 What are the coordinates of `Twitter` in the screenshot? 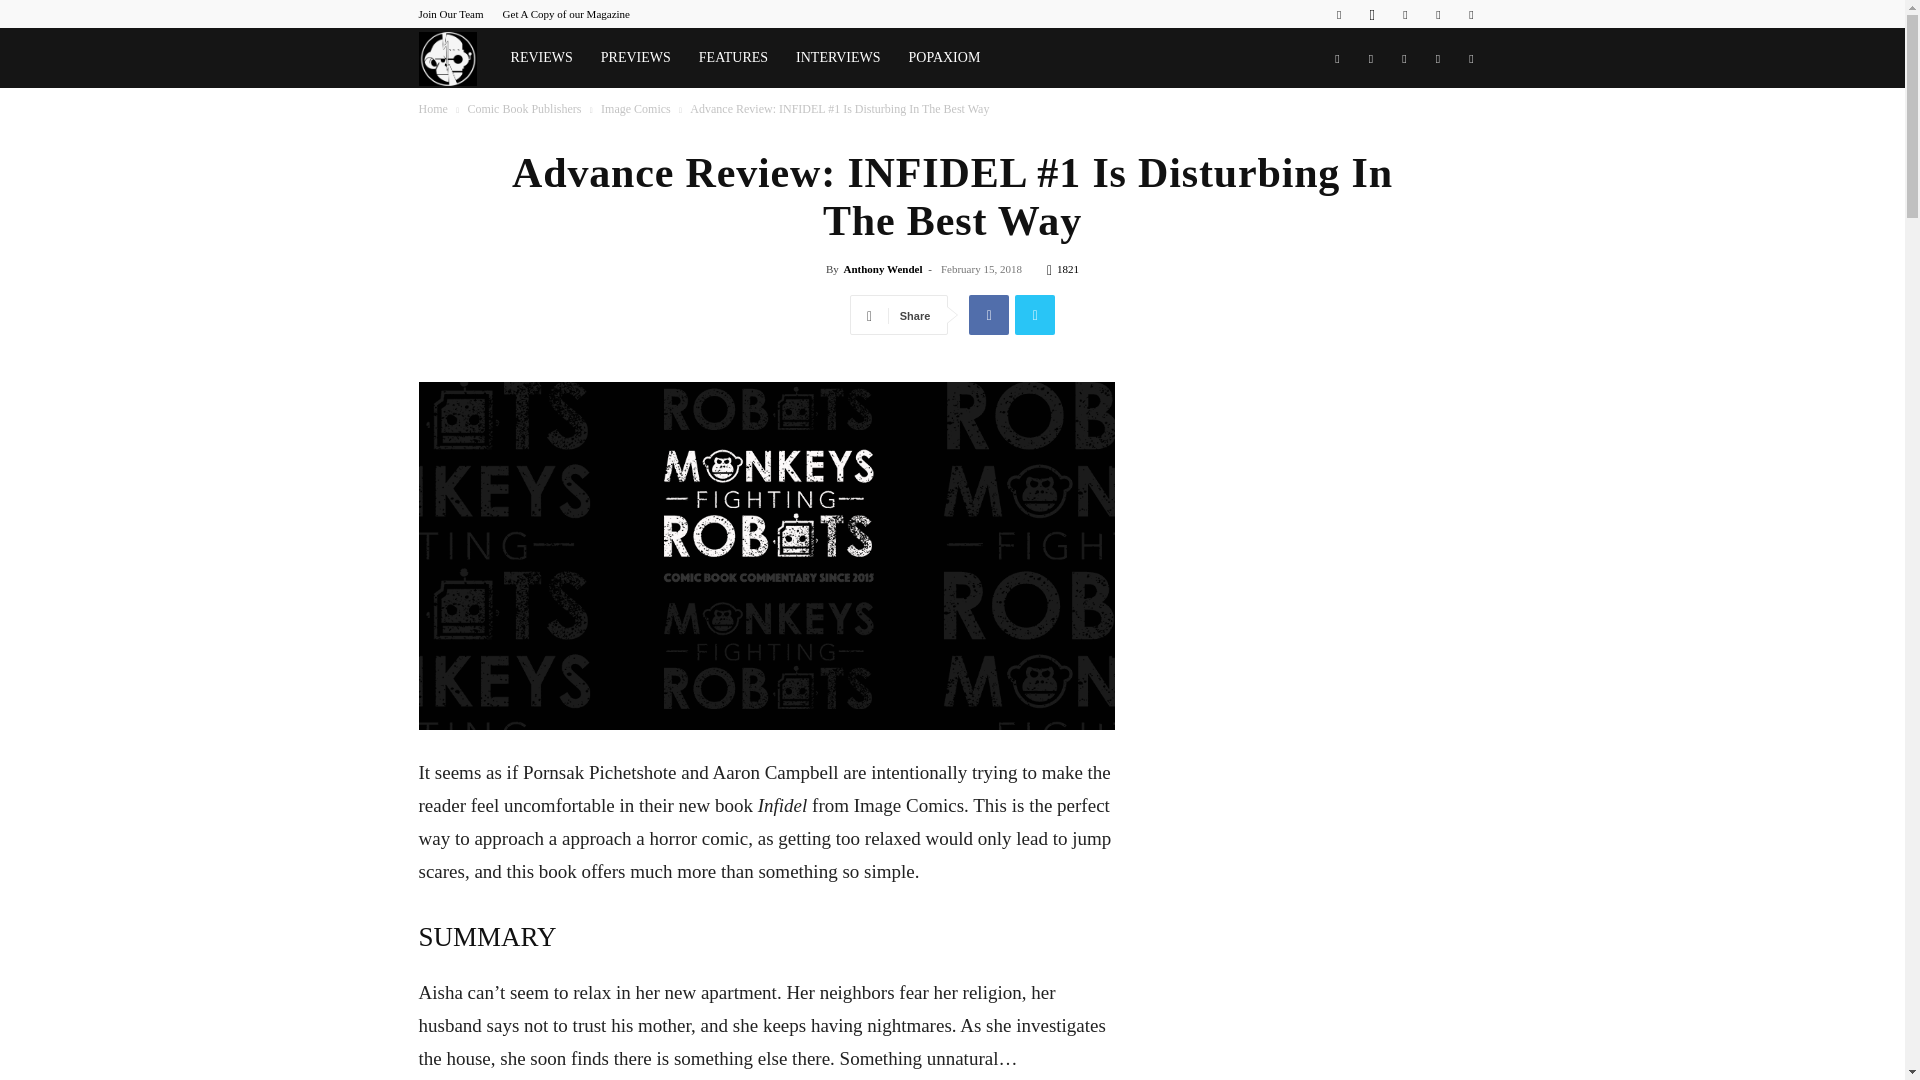 It's located at (1438, 14).